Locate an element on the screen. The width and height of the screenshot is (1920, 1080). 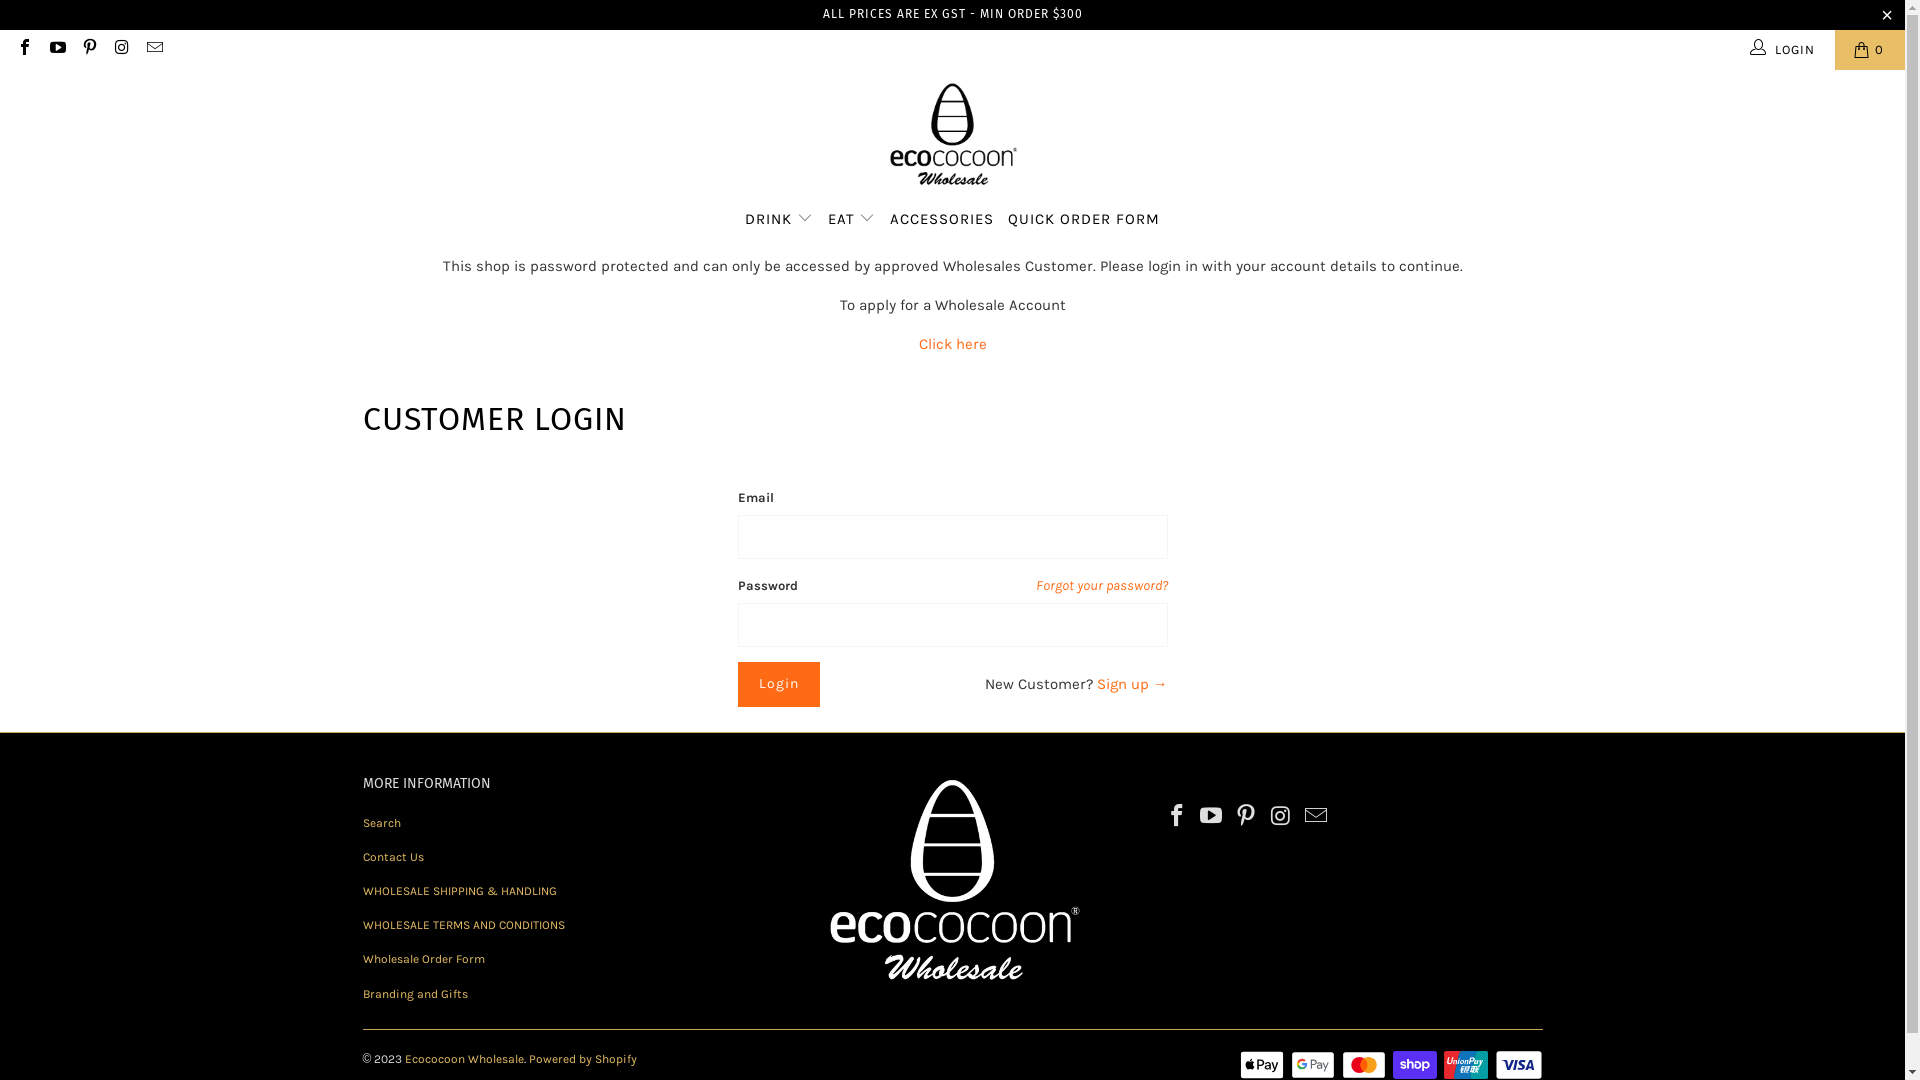
DRINK is located at coordinates (779, 219).